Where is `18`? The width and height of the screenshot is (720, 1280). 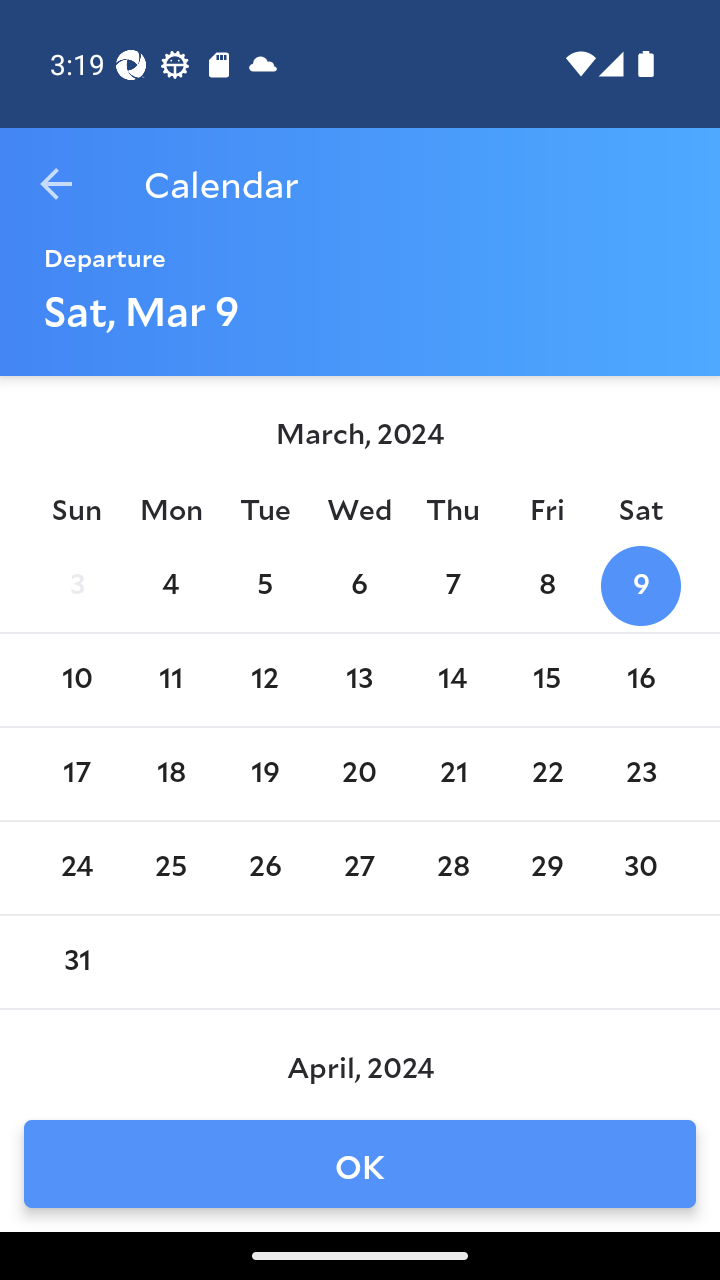
18 is located at coordinates (170, 774).